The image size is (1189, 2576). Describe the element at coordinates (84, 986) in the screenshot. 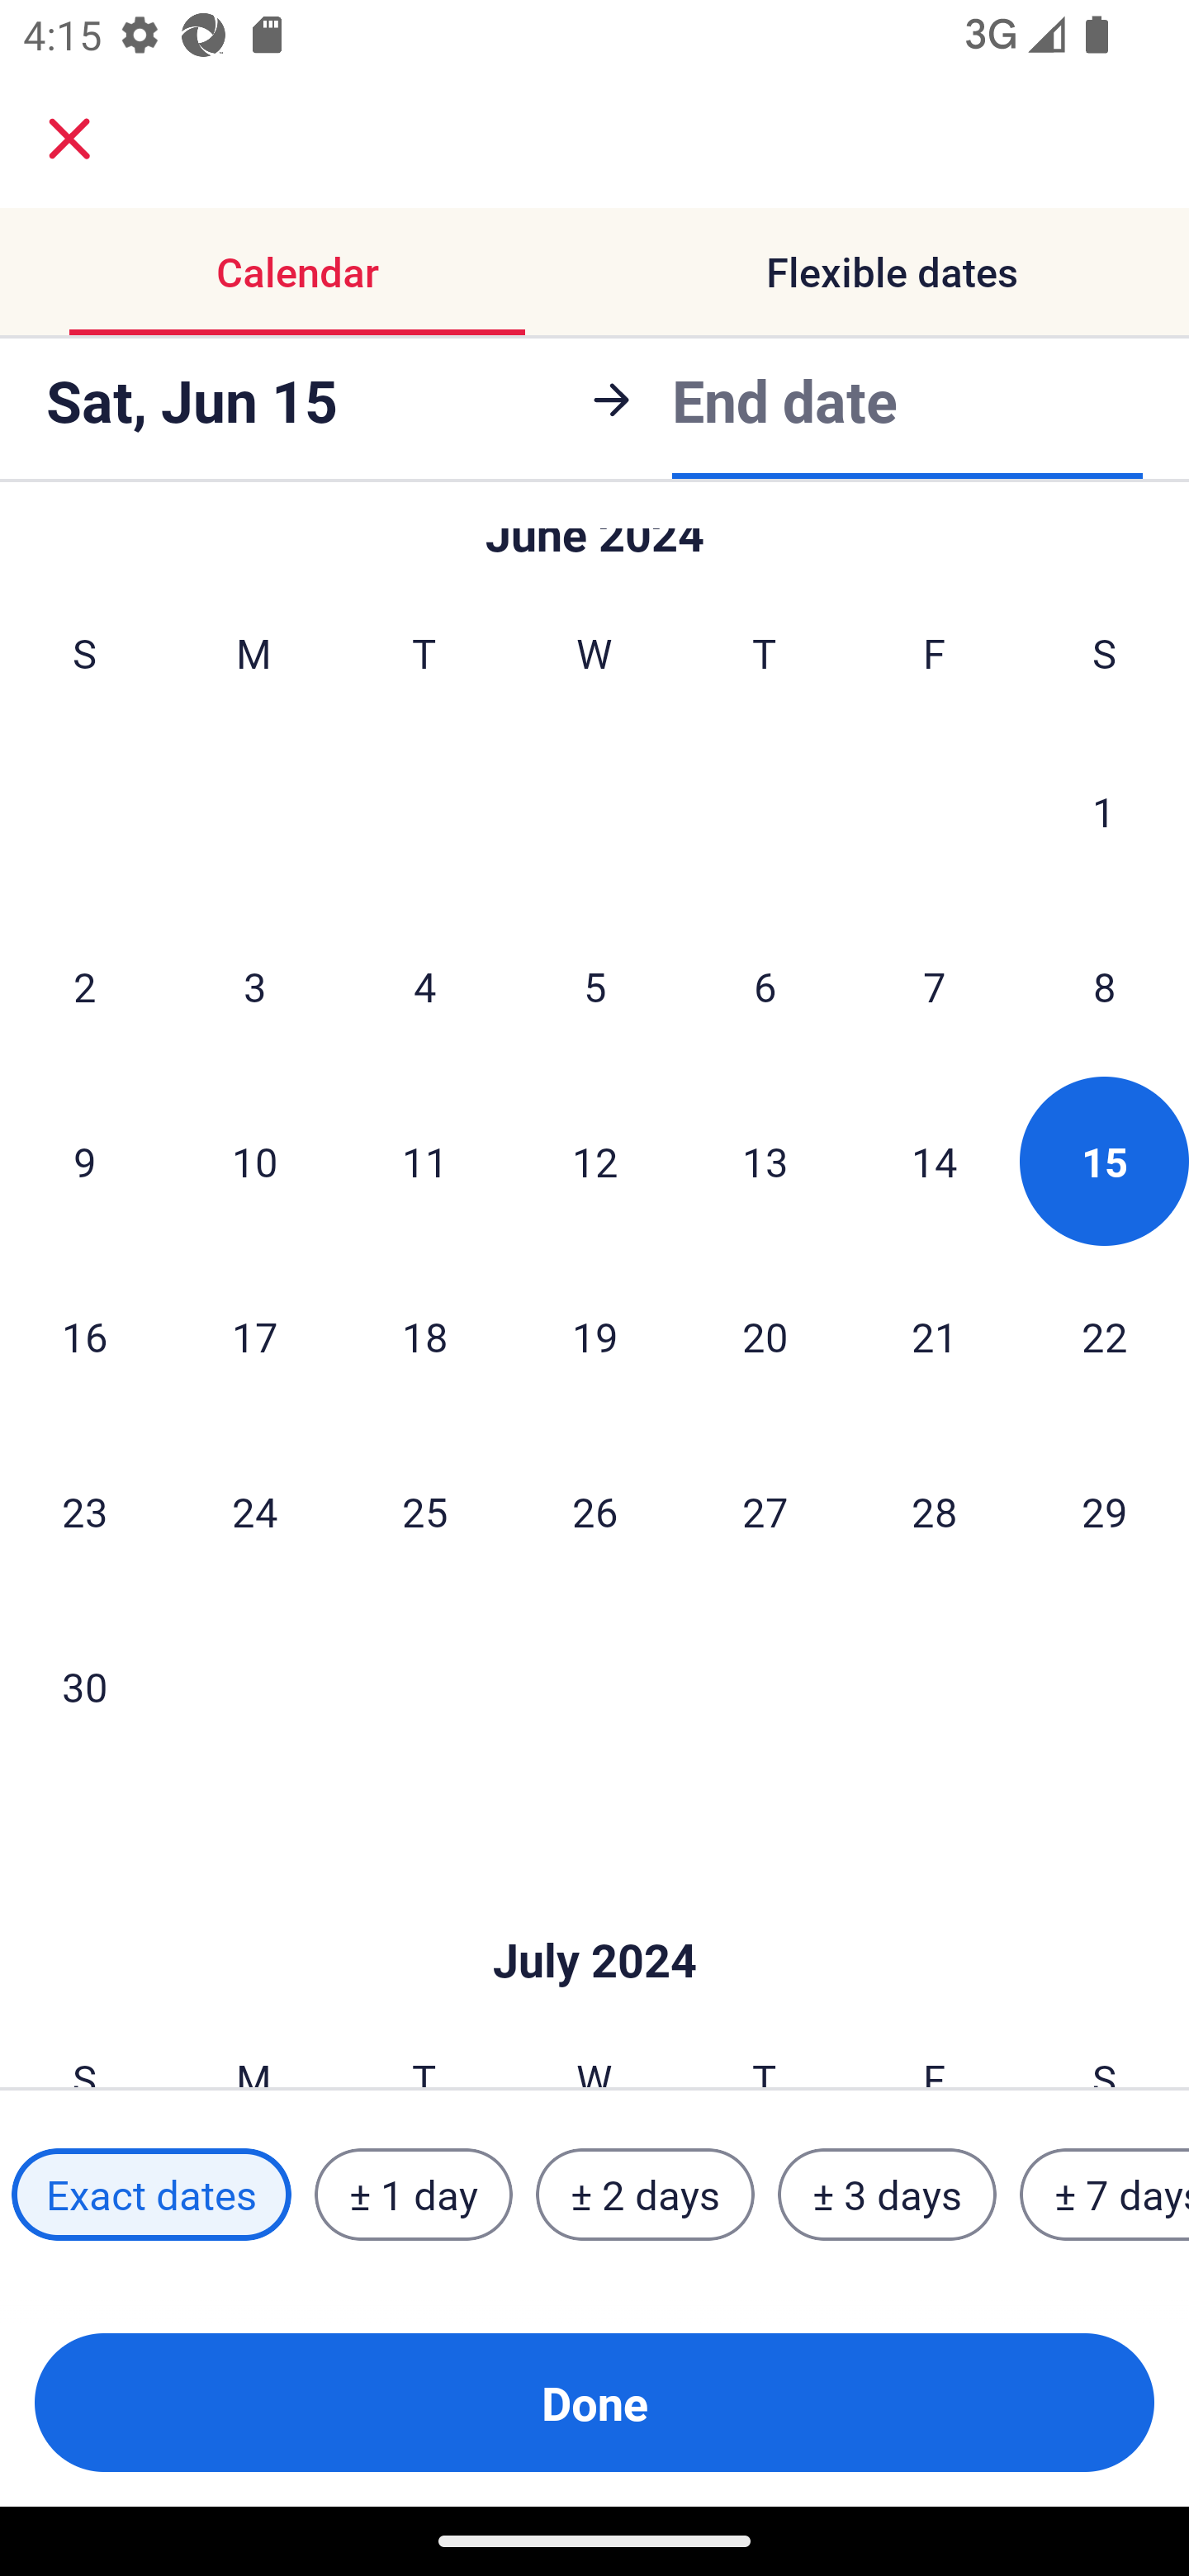

I see `2 Sunday, June 2, 2024` at that location.